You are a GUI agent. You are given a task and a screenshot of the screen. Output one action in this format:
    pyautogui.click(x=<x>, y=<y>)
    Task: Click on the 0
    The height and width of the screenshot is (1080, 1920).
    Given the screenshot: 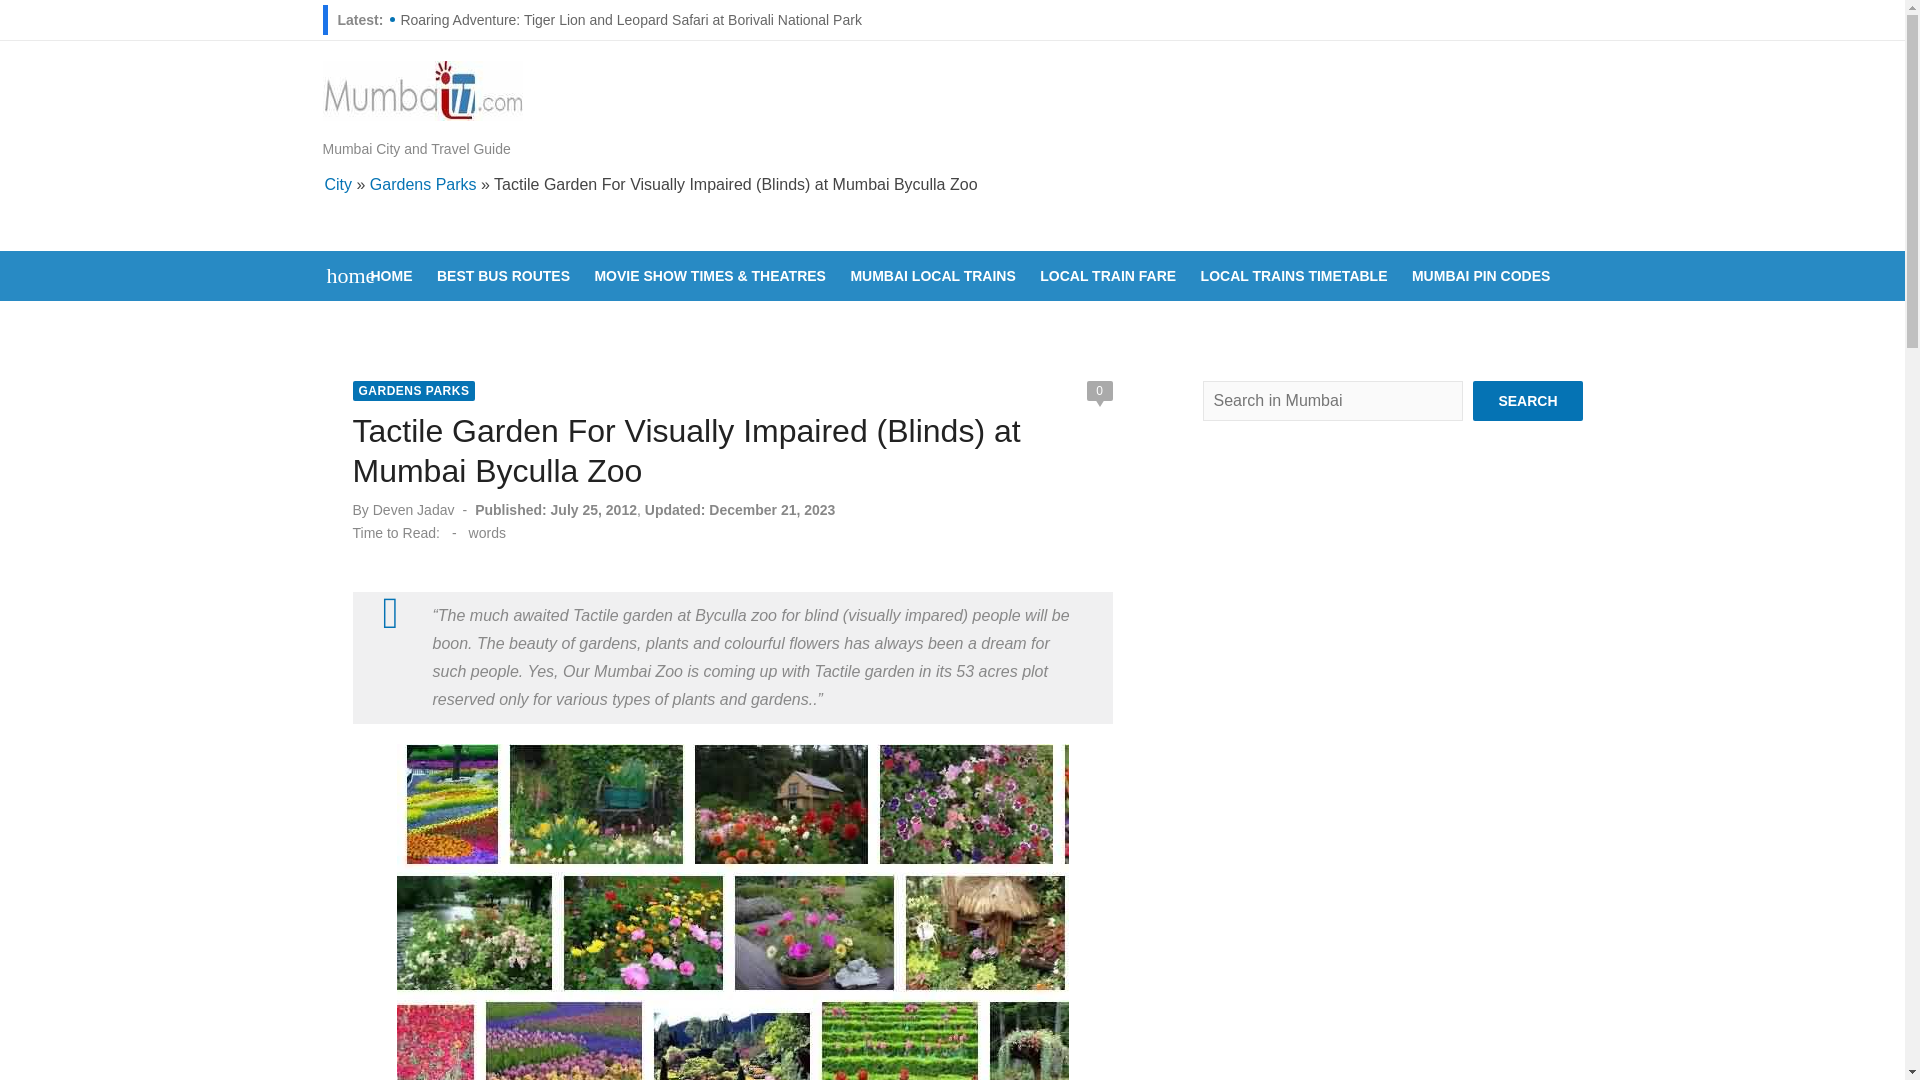 What is the action you would take?
    pyautogui.click(x=1098, y=390)
    